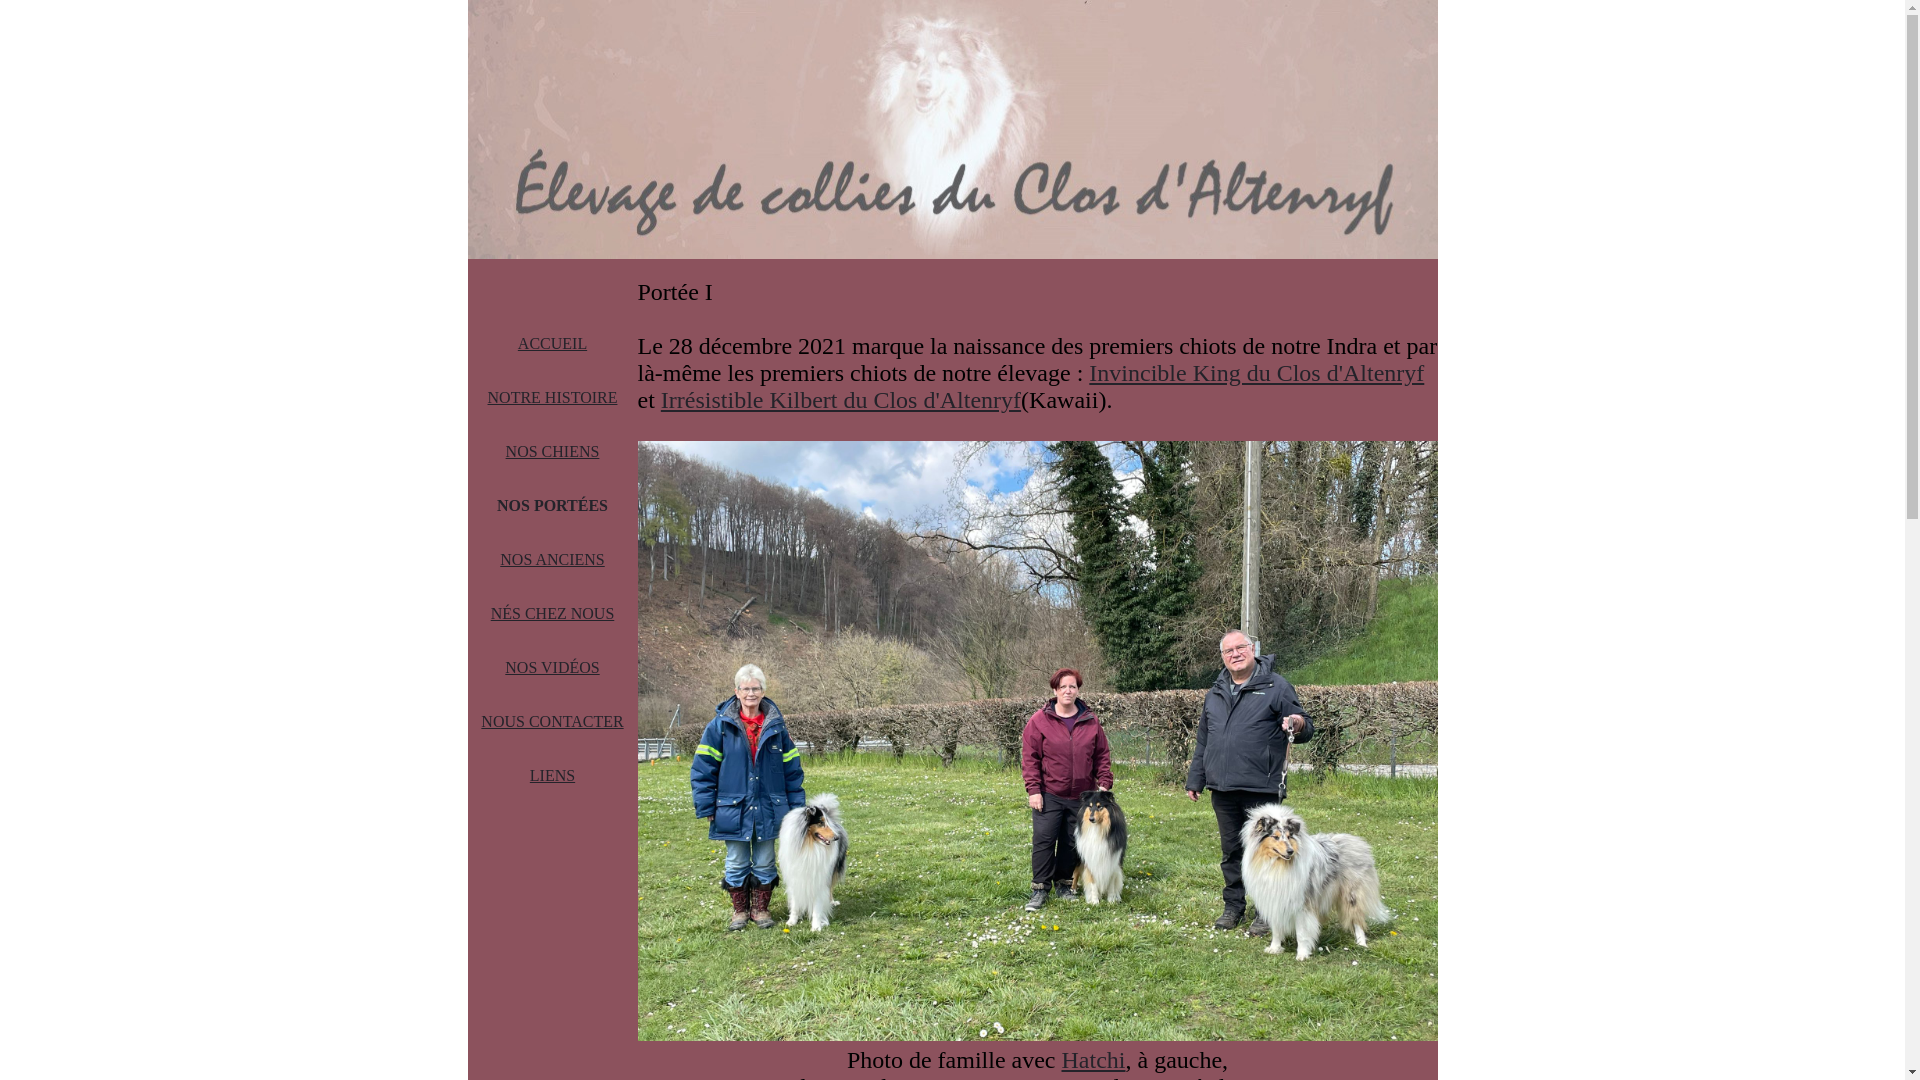  I want to click on LIENS, so click(552, 776).